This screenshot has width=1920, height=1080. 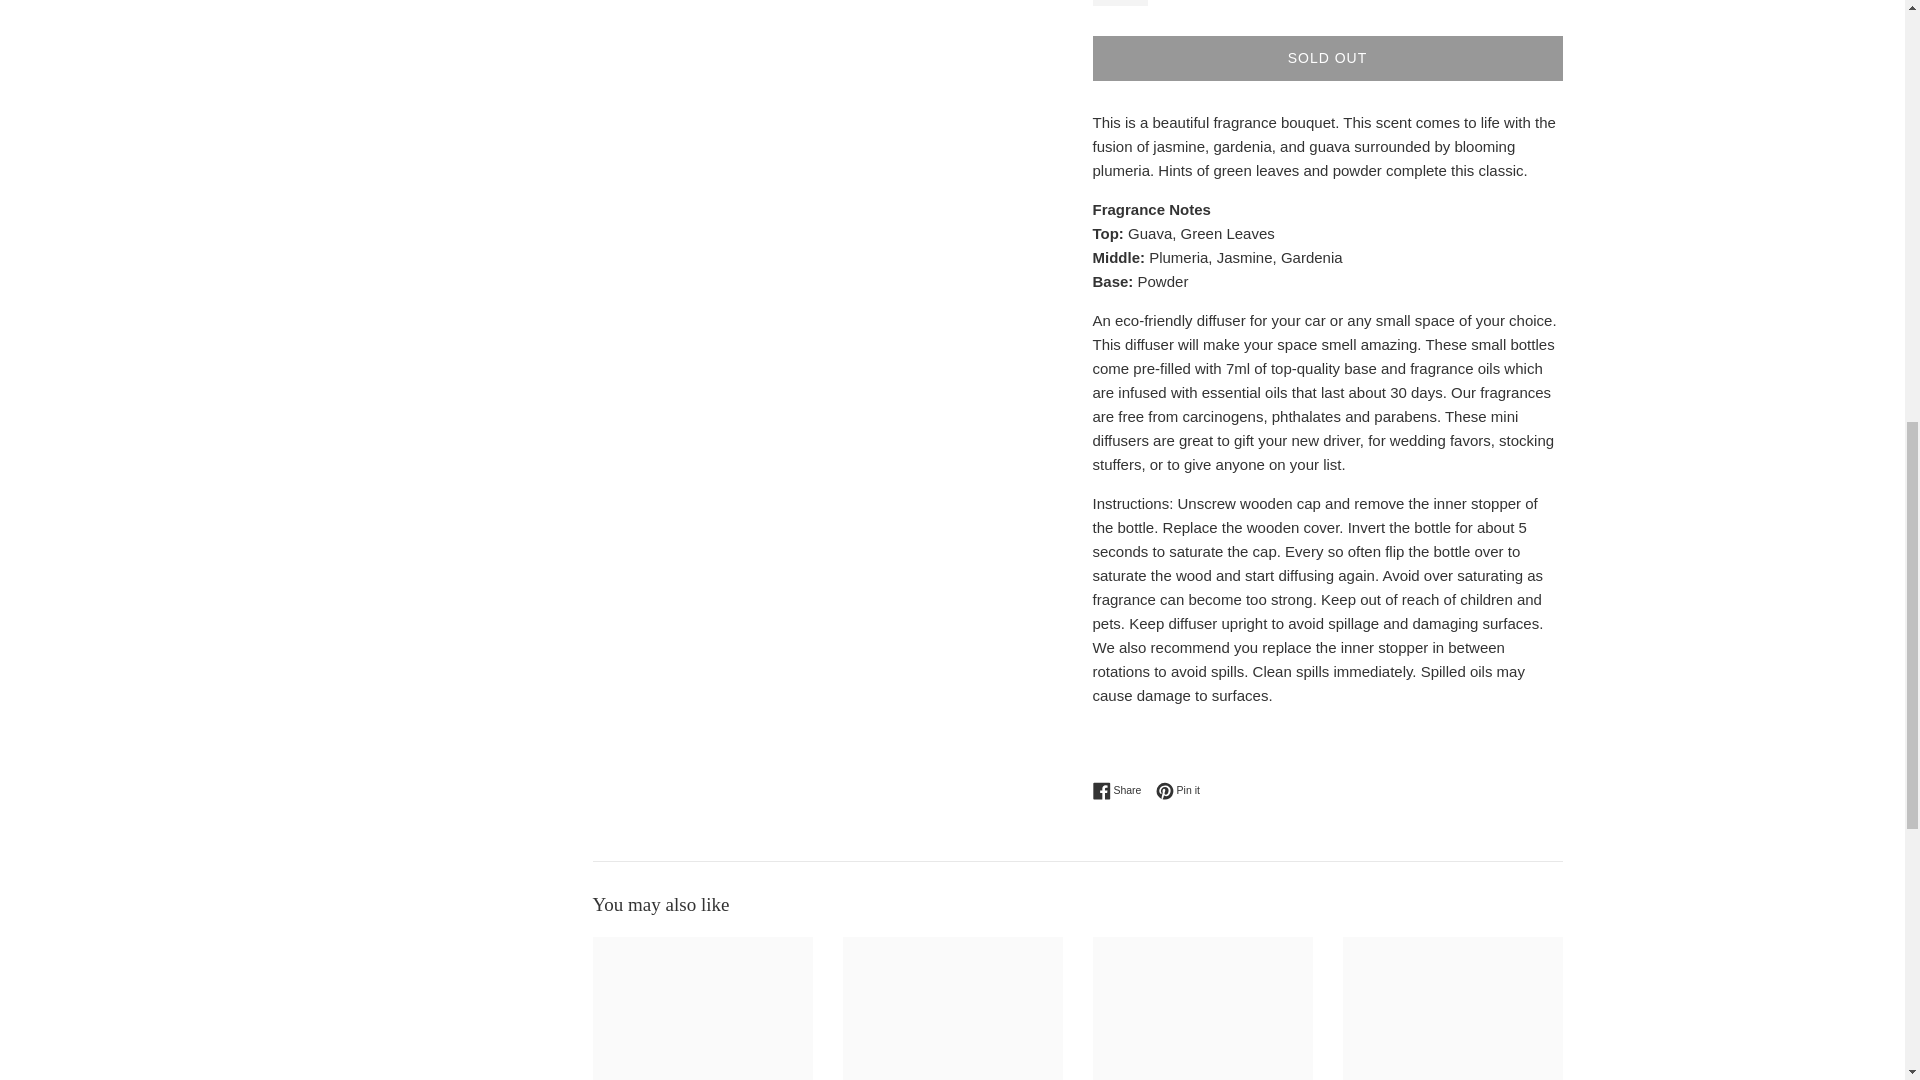 I want to click on lollipop car diffuser, so click(x=1119, y=3).